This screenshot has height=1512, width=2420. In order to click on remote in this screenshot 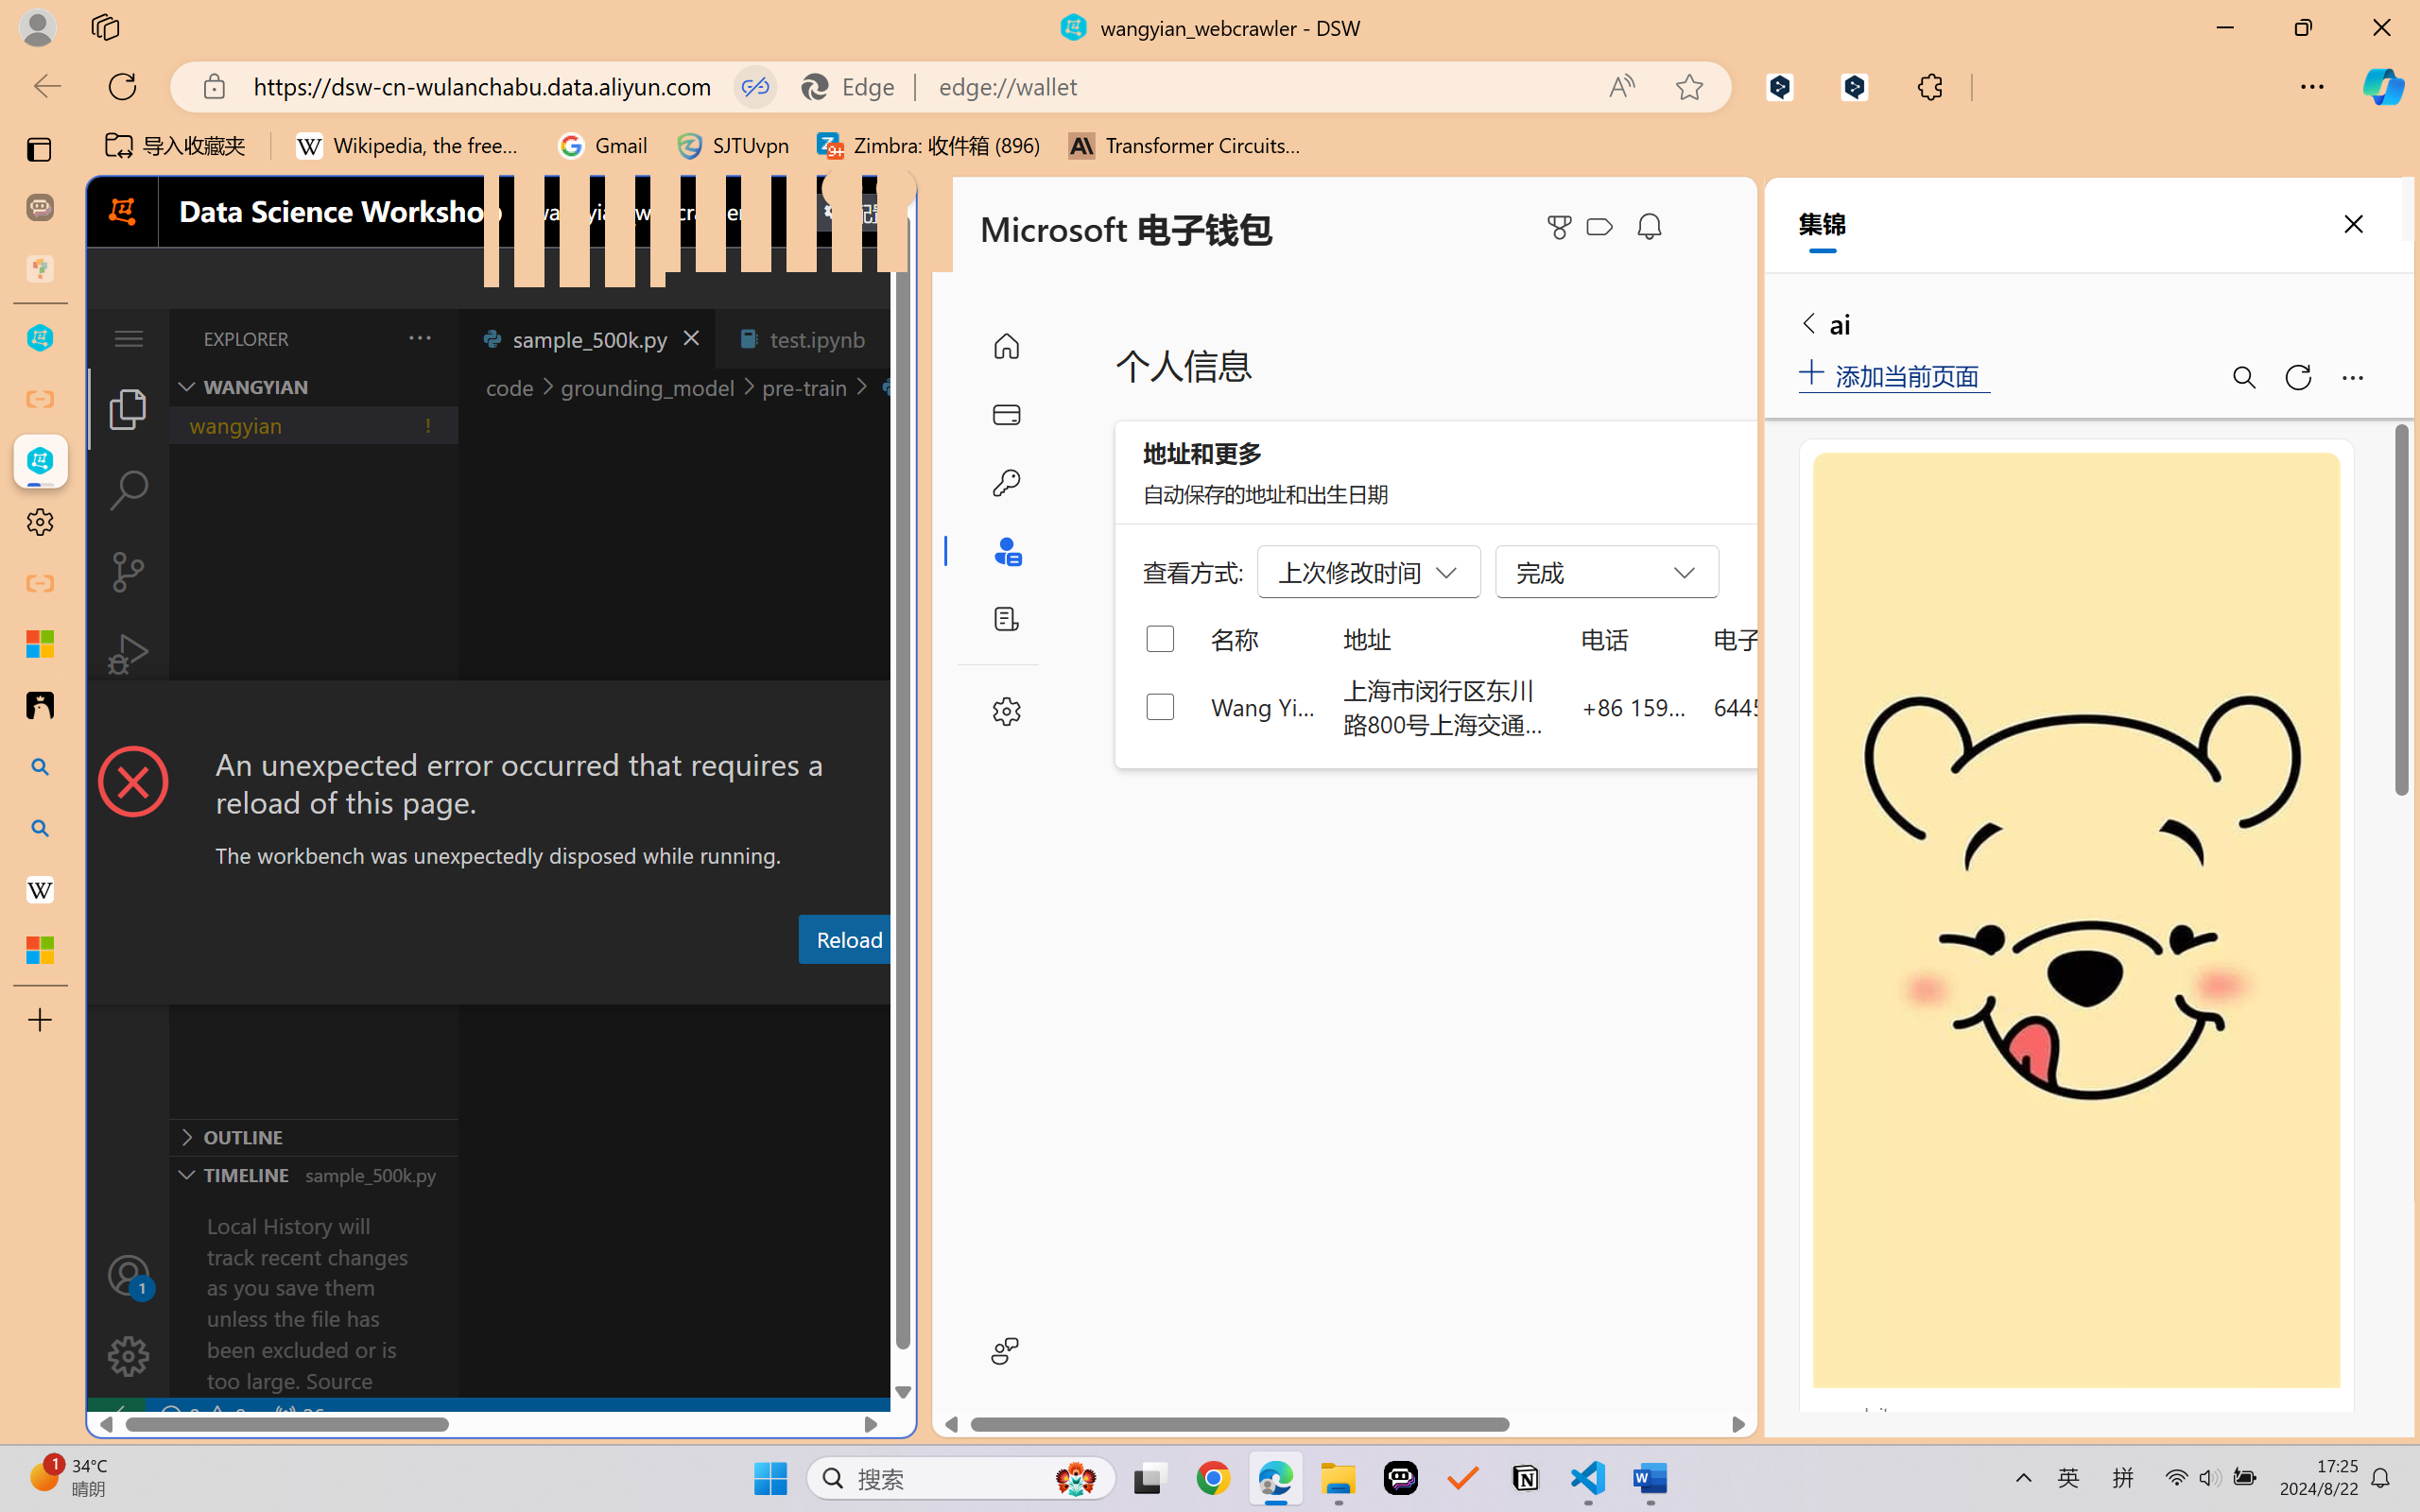, I will do `click(115, 1416)`.